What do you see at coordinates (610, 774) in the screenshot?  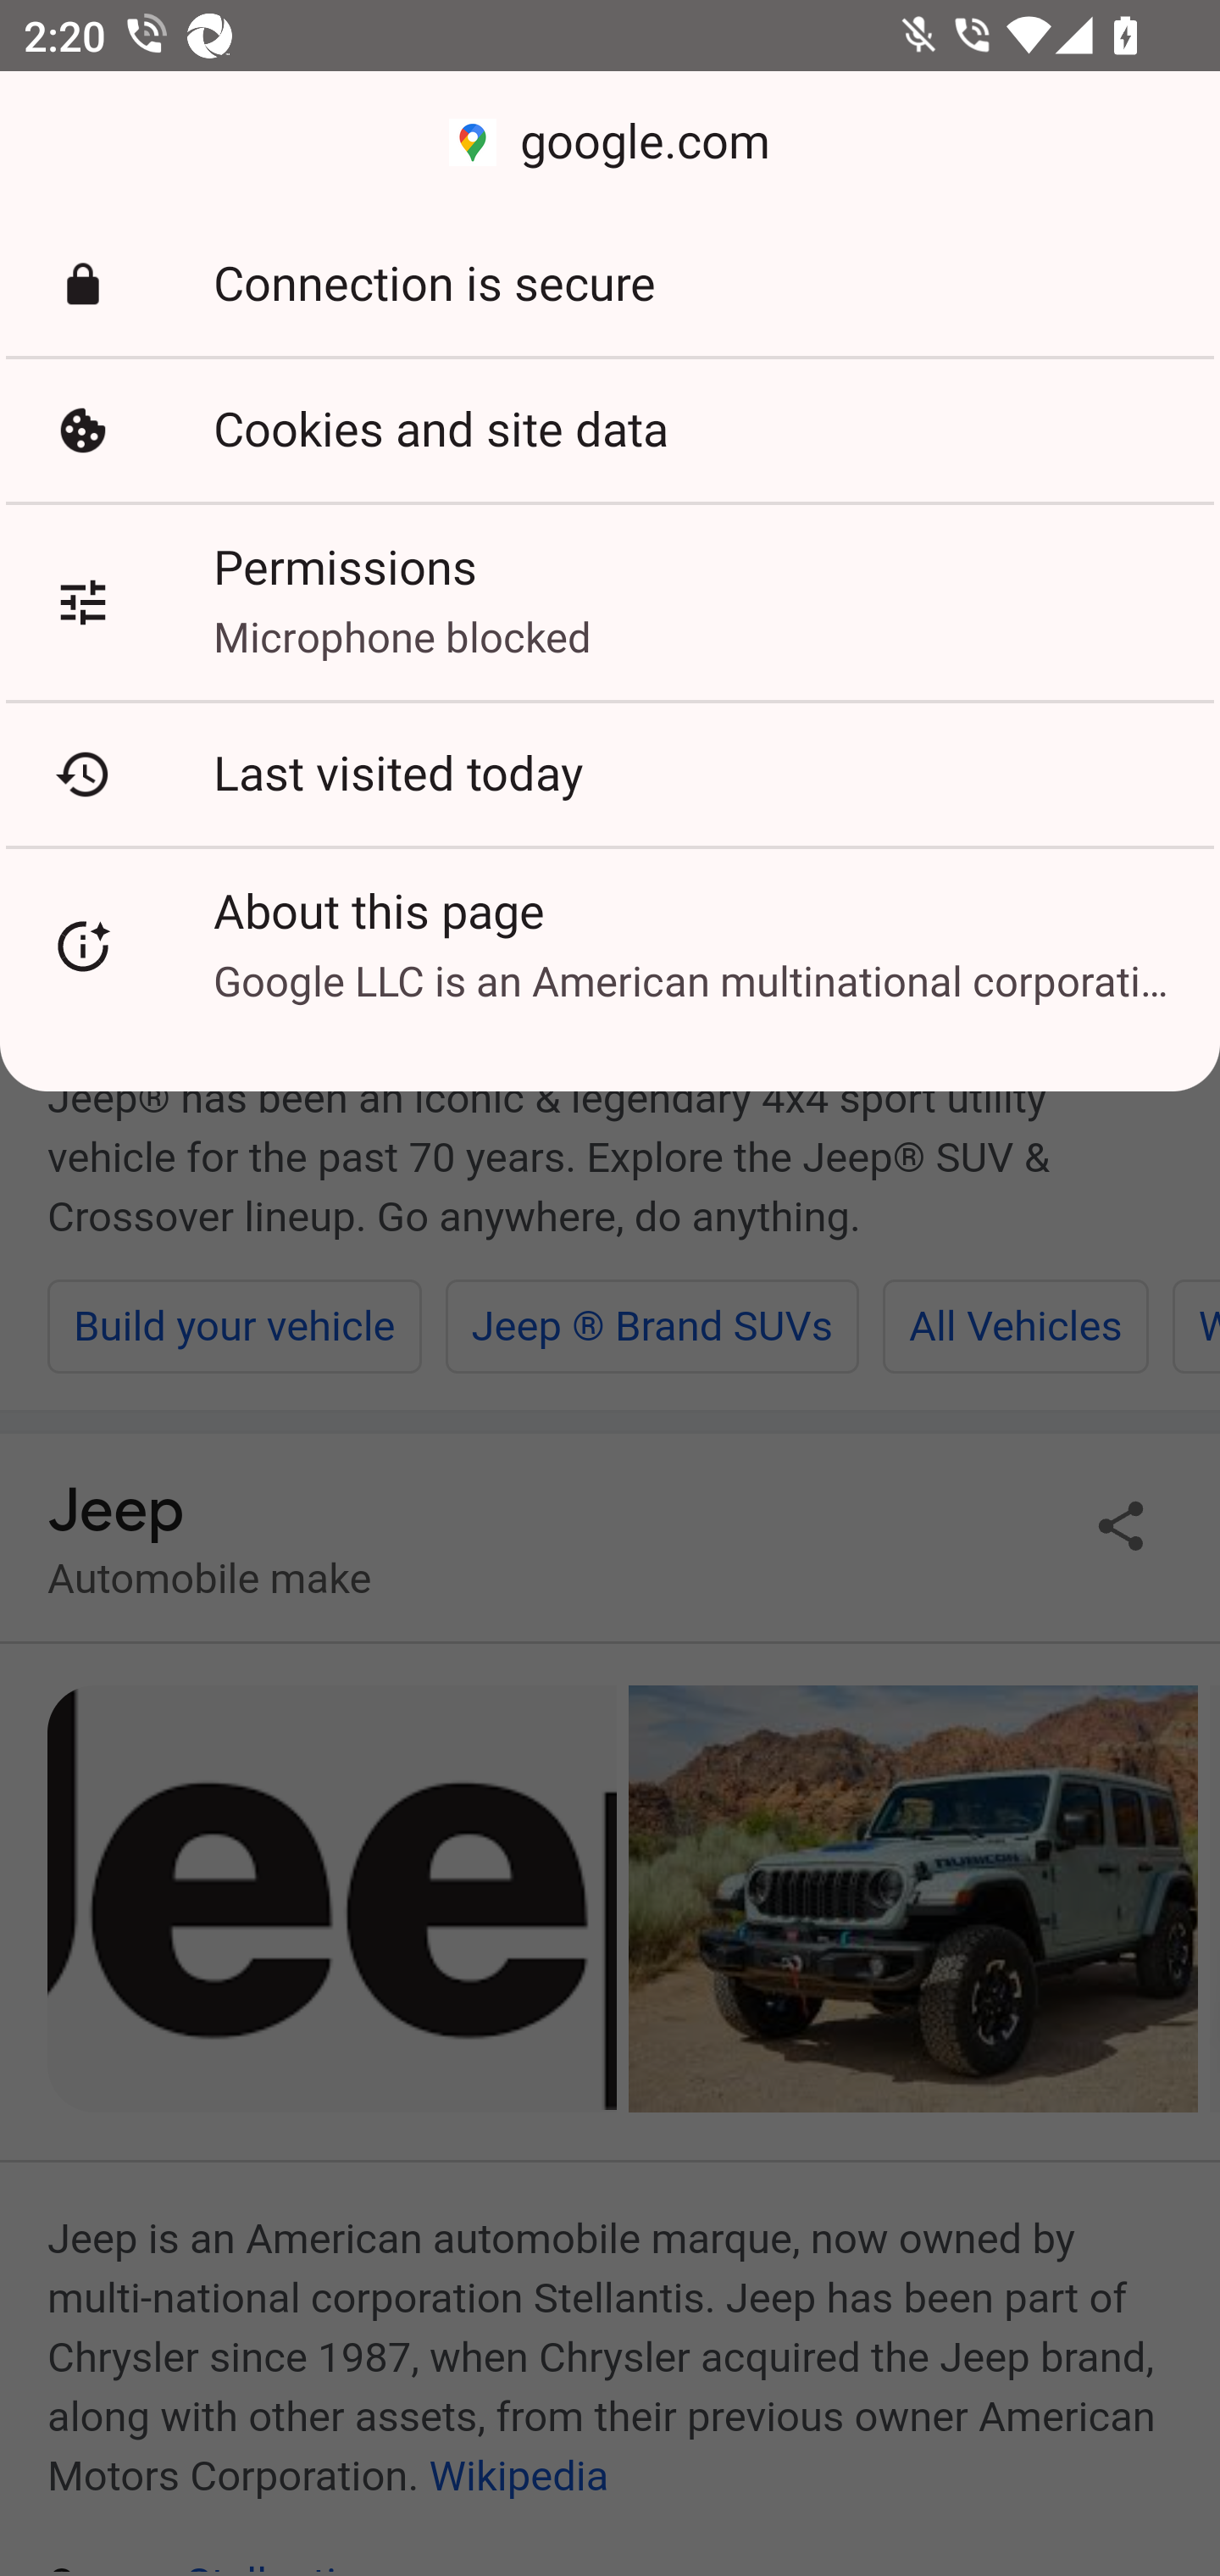 I see `Last visited today` at bounding box center [610, 774].